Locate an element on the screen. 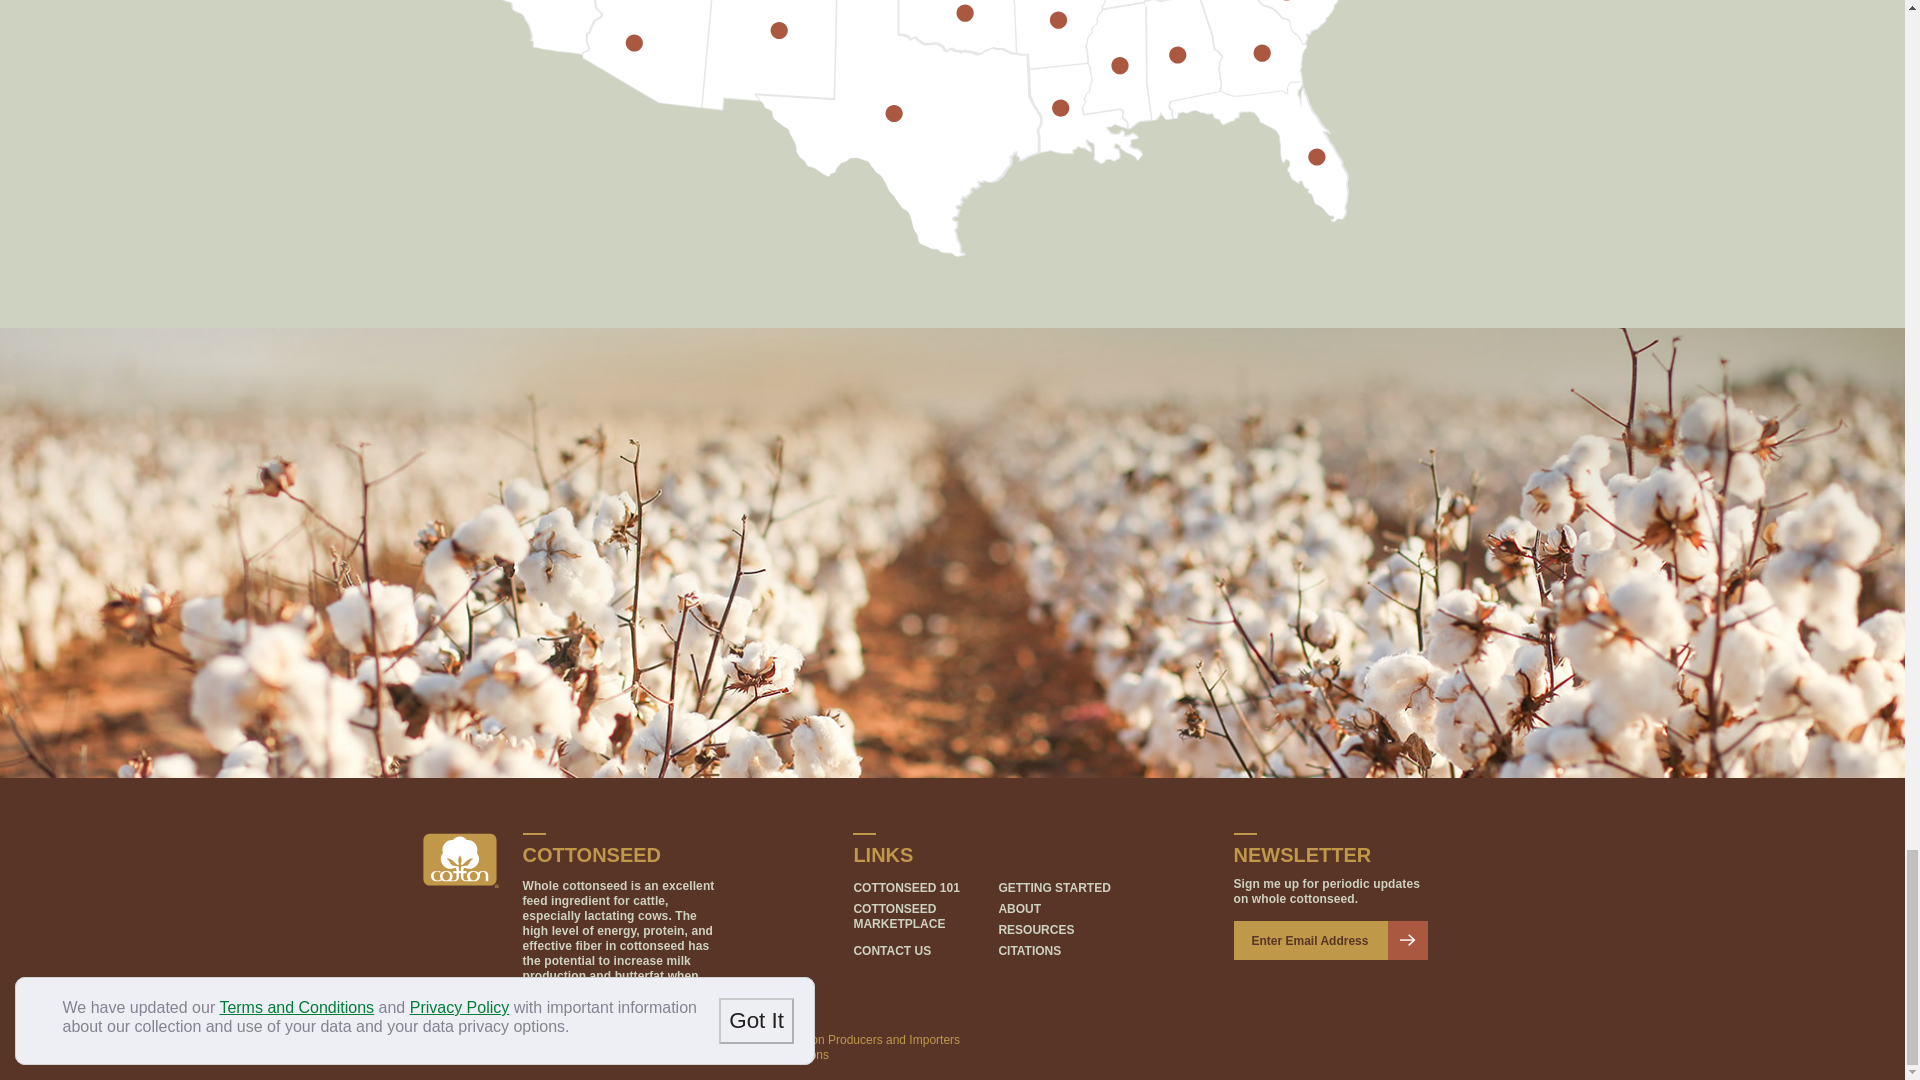 This screenshot has height=1080, width=1920. GETTING STARTED is located at coordinates (1054, 888).